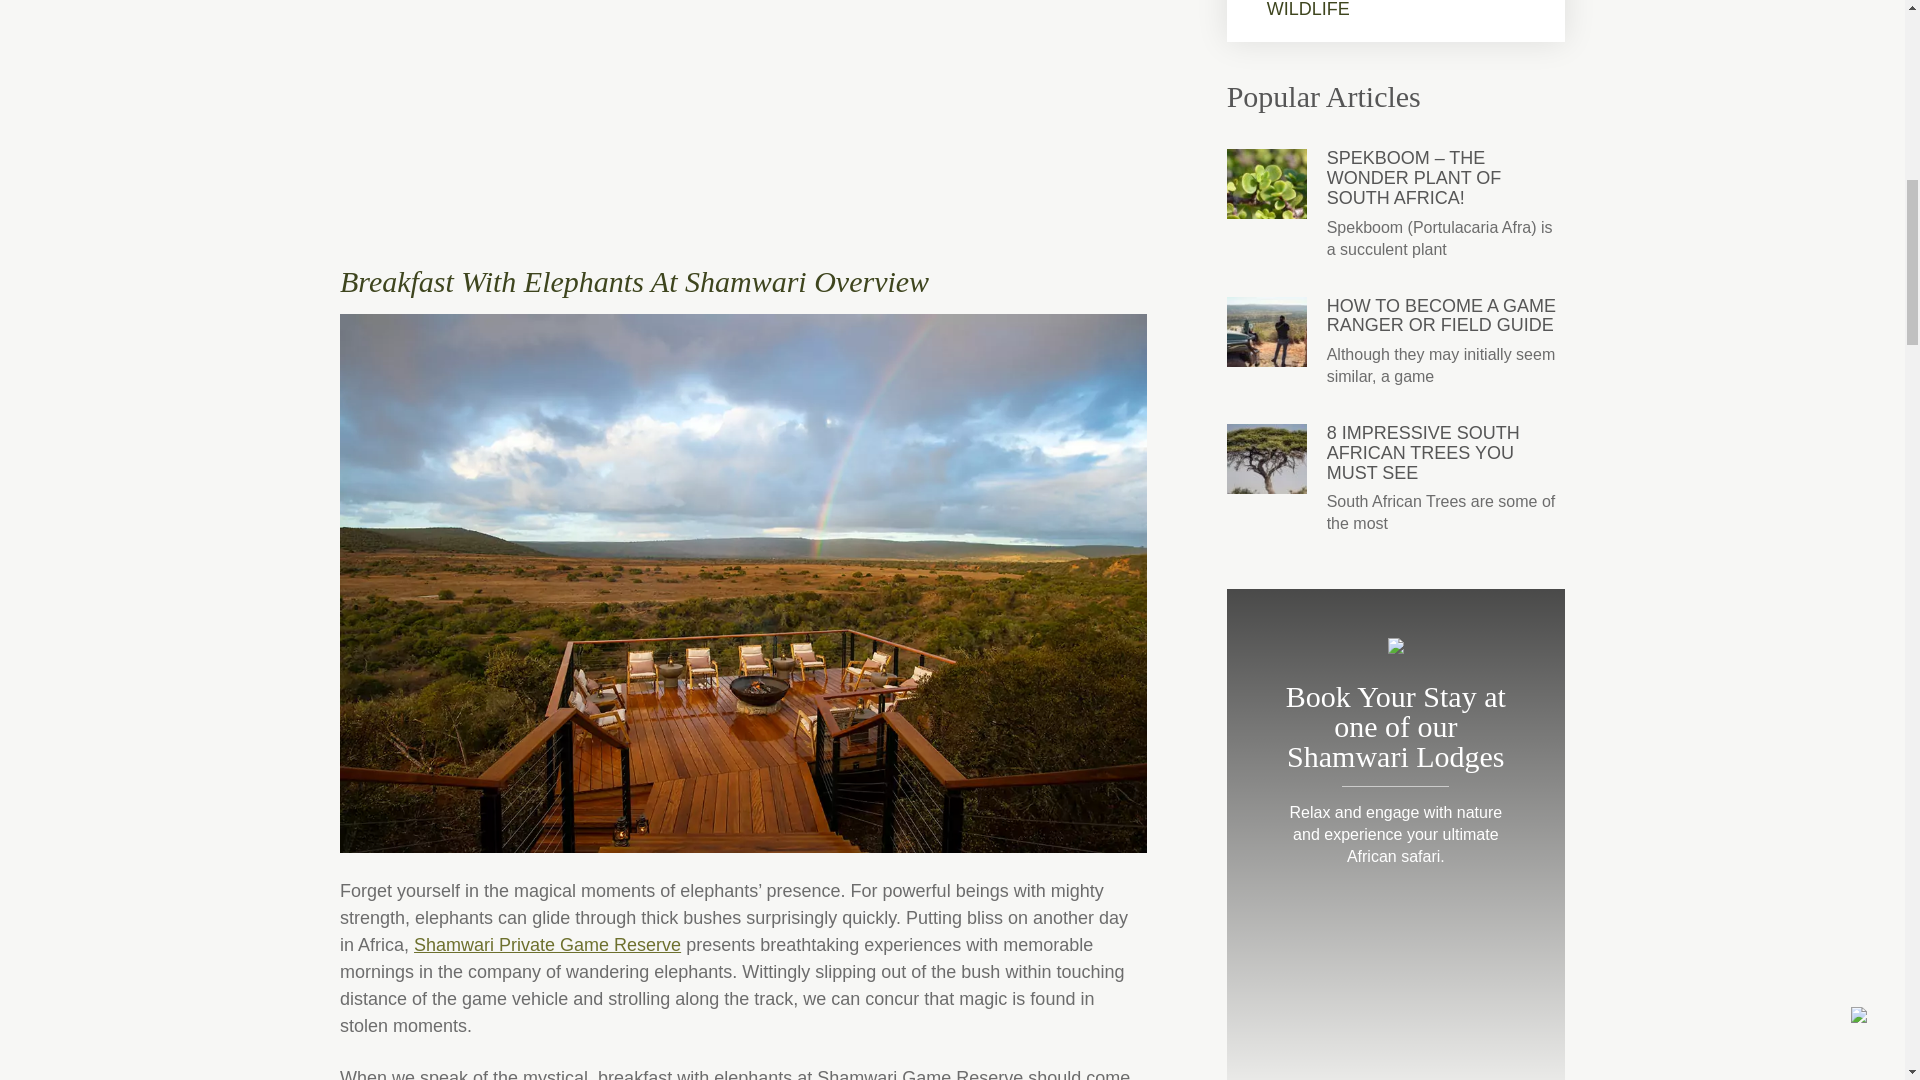  What do you see at coordinates (548, 944) in the screenshot?
I see `Shamwari Private Game Reserve` at bounding box center [548, 944].